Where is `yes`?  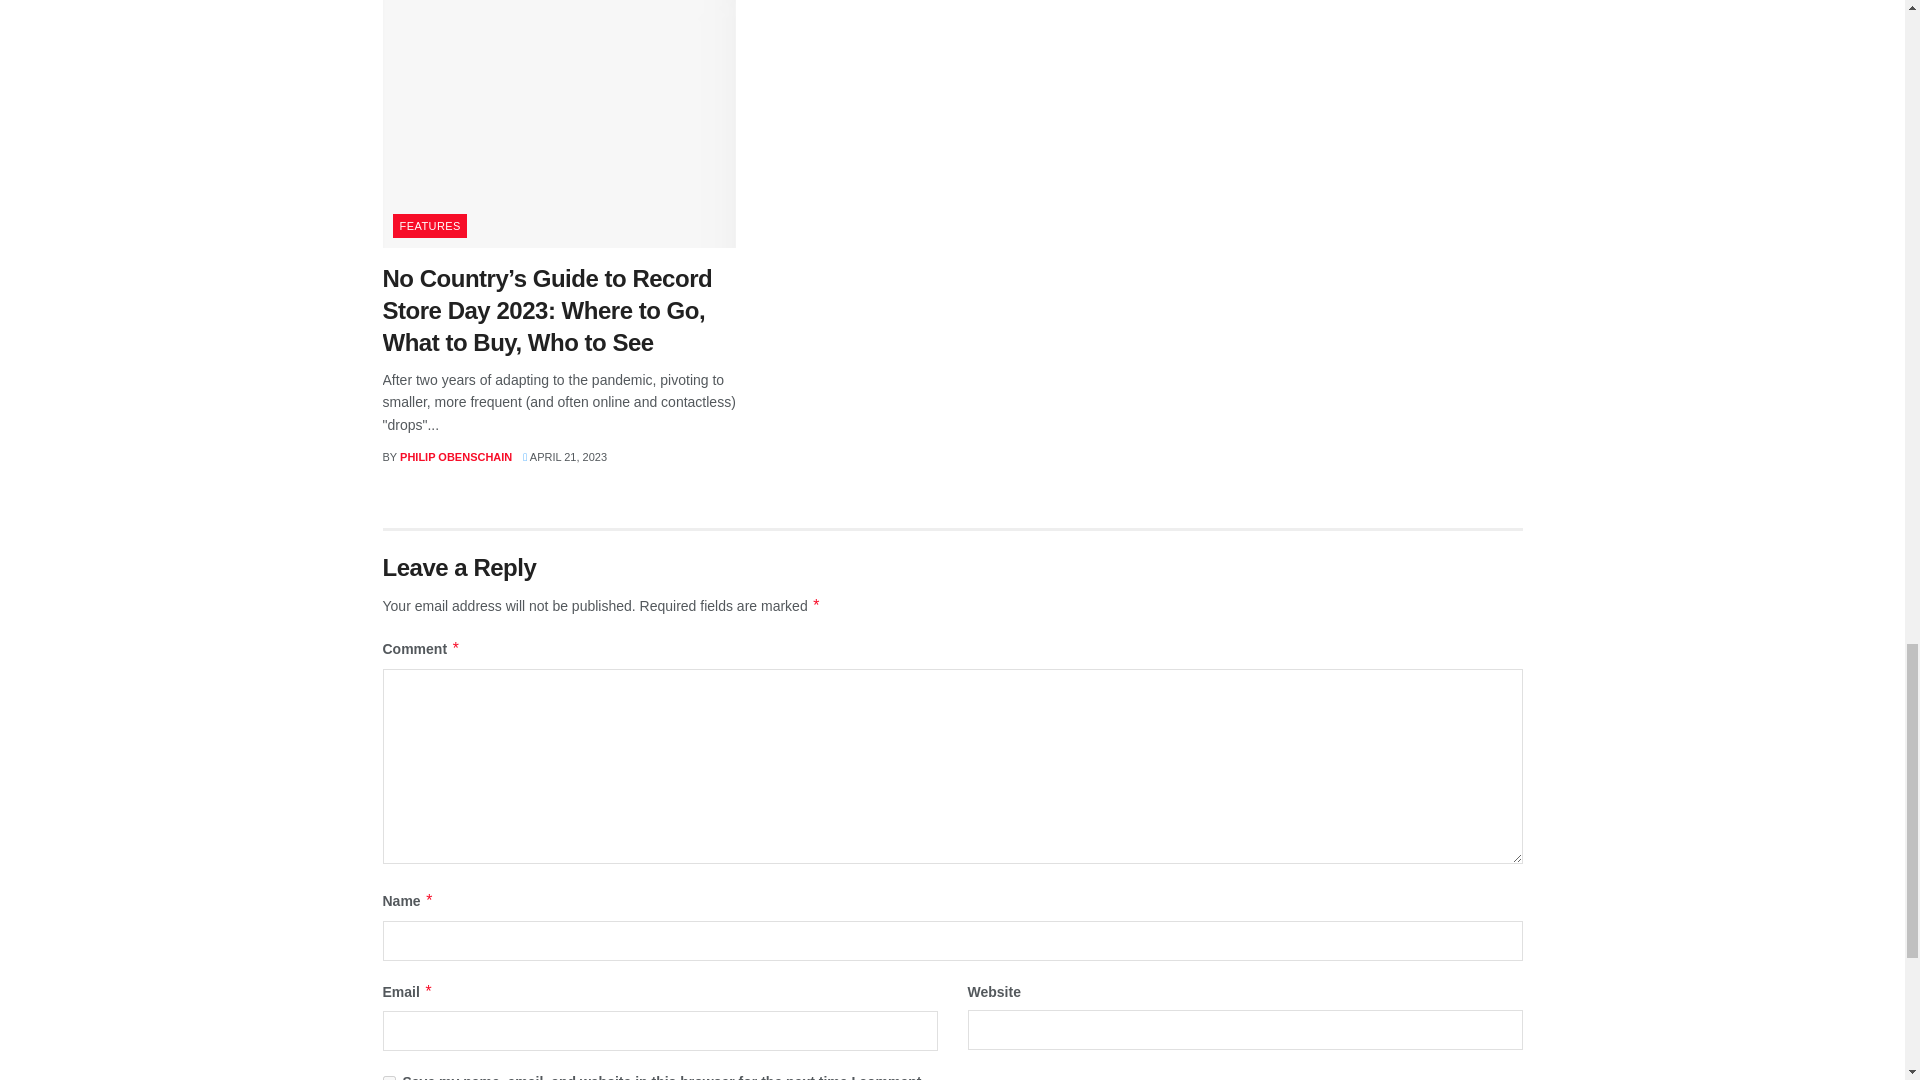 yes is located at coordinates (388, 1078).